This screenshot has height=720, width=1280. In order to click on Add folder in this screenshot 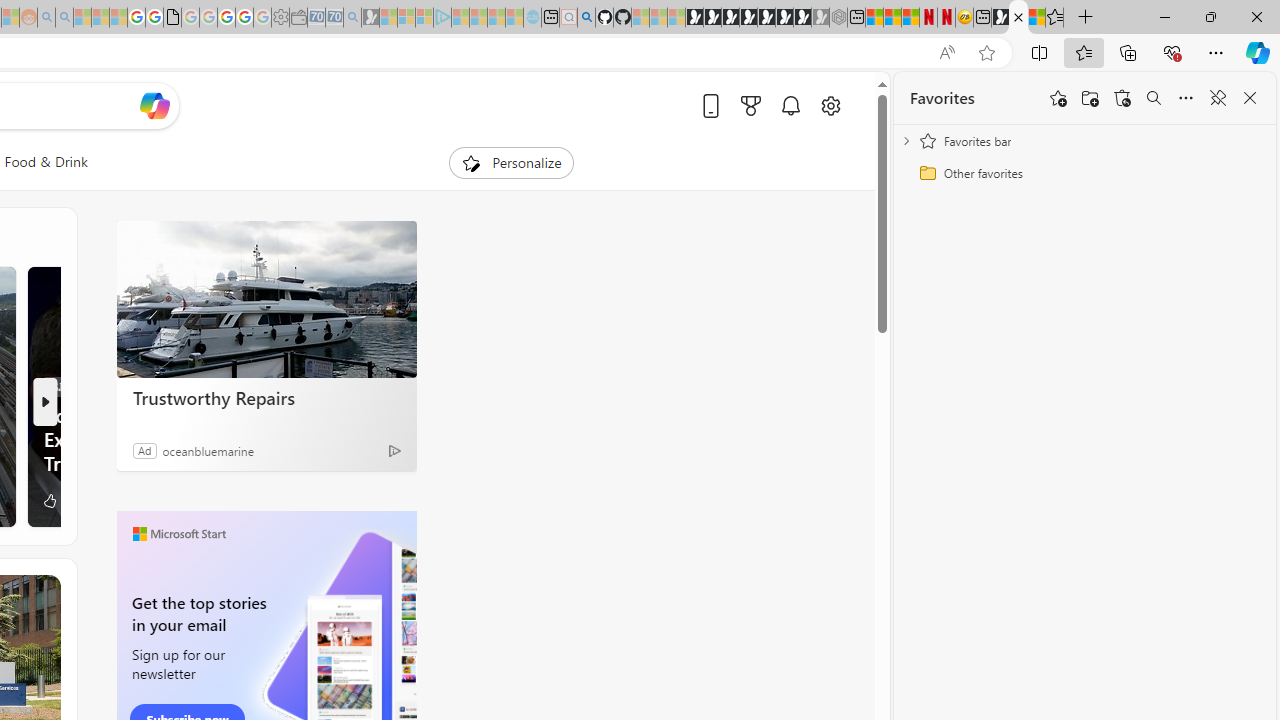, I will do `click(1090, 98)`.